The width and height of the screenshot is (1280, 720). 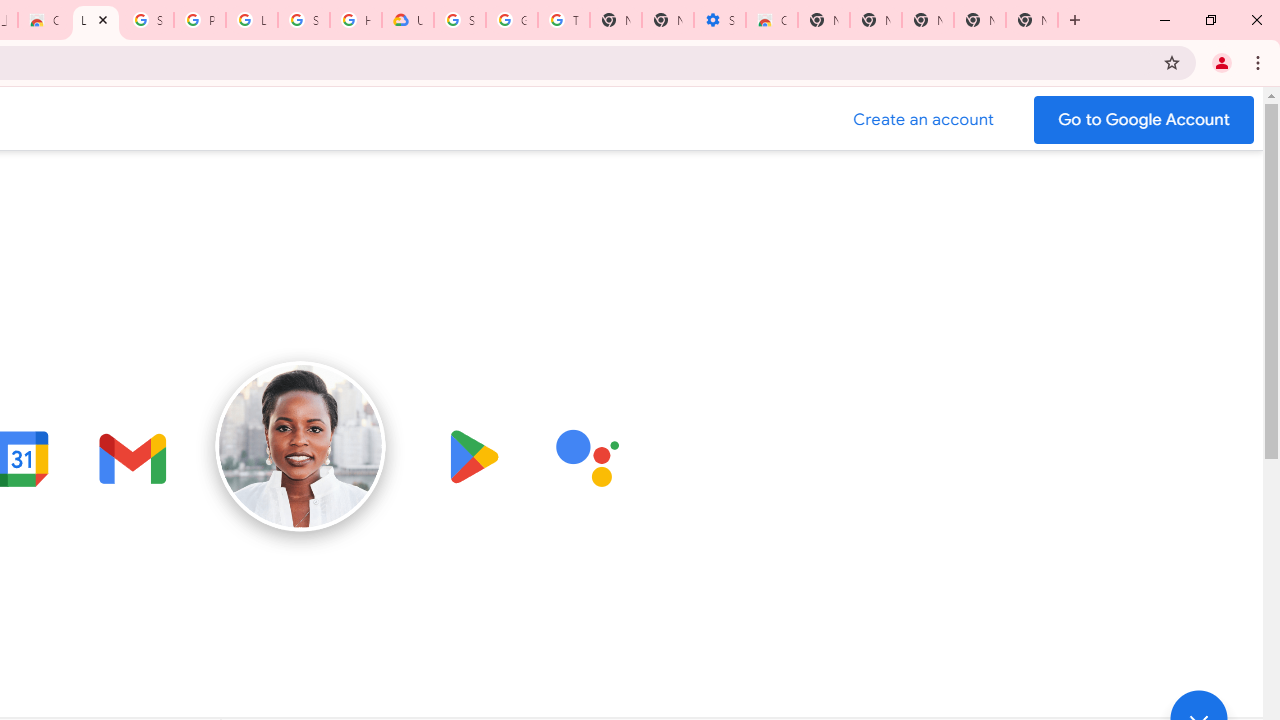 What do you see at coordinates (772, 20) in the screenshot?
I see `Chrome Web Store - Accessibility extensions` at bounding box center [772, 20].